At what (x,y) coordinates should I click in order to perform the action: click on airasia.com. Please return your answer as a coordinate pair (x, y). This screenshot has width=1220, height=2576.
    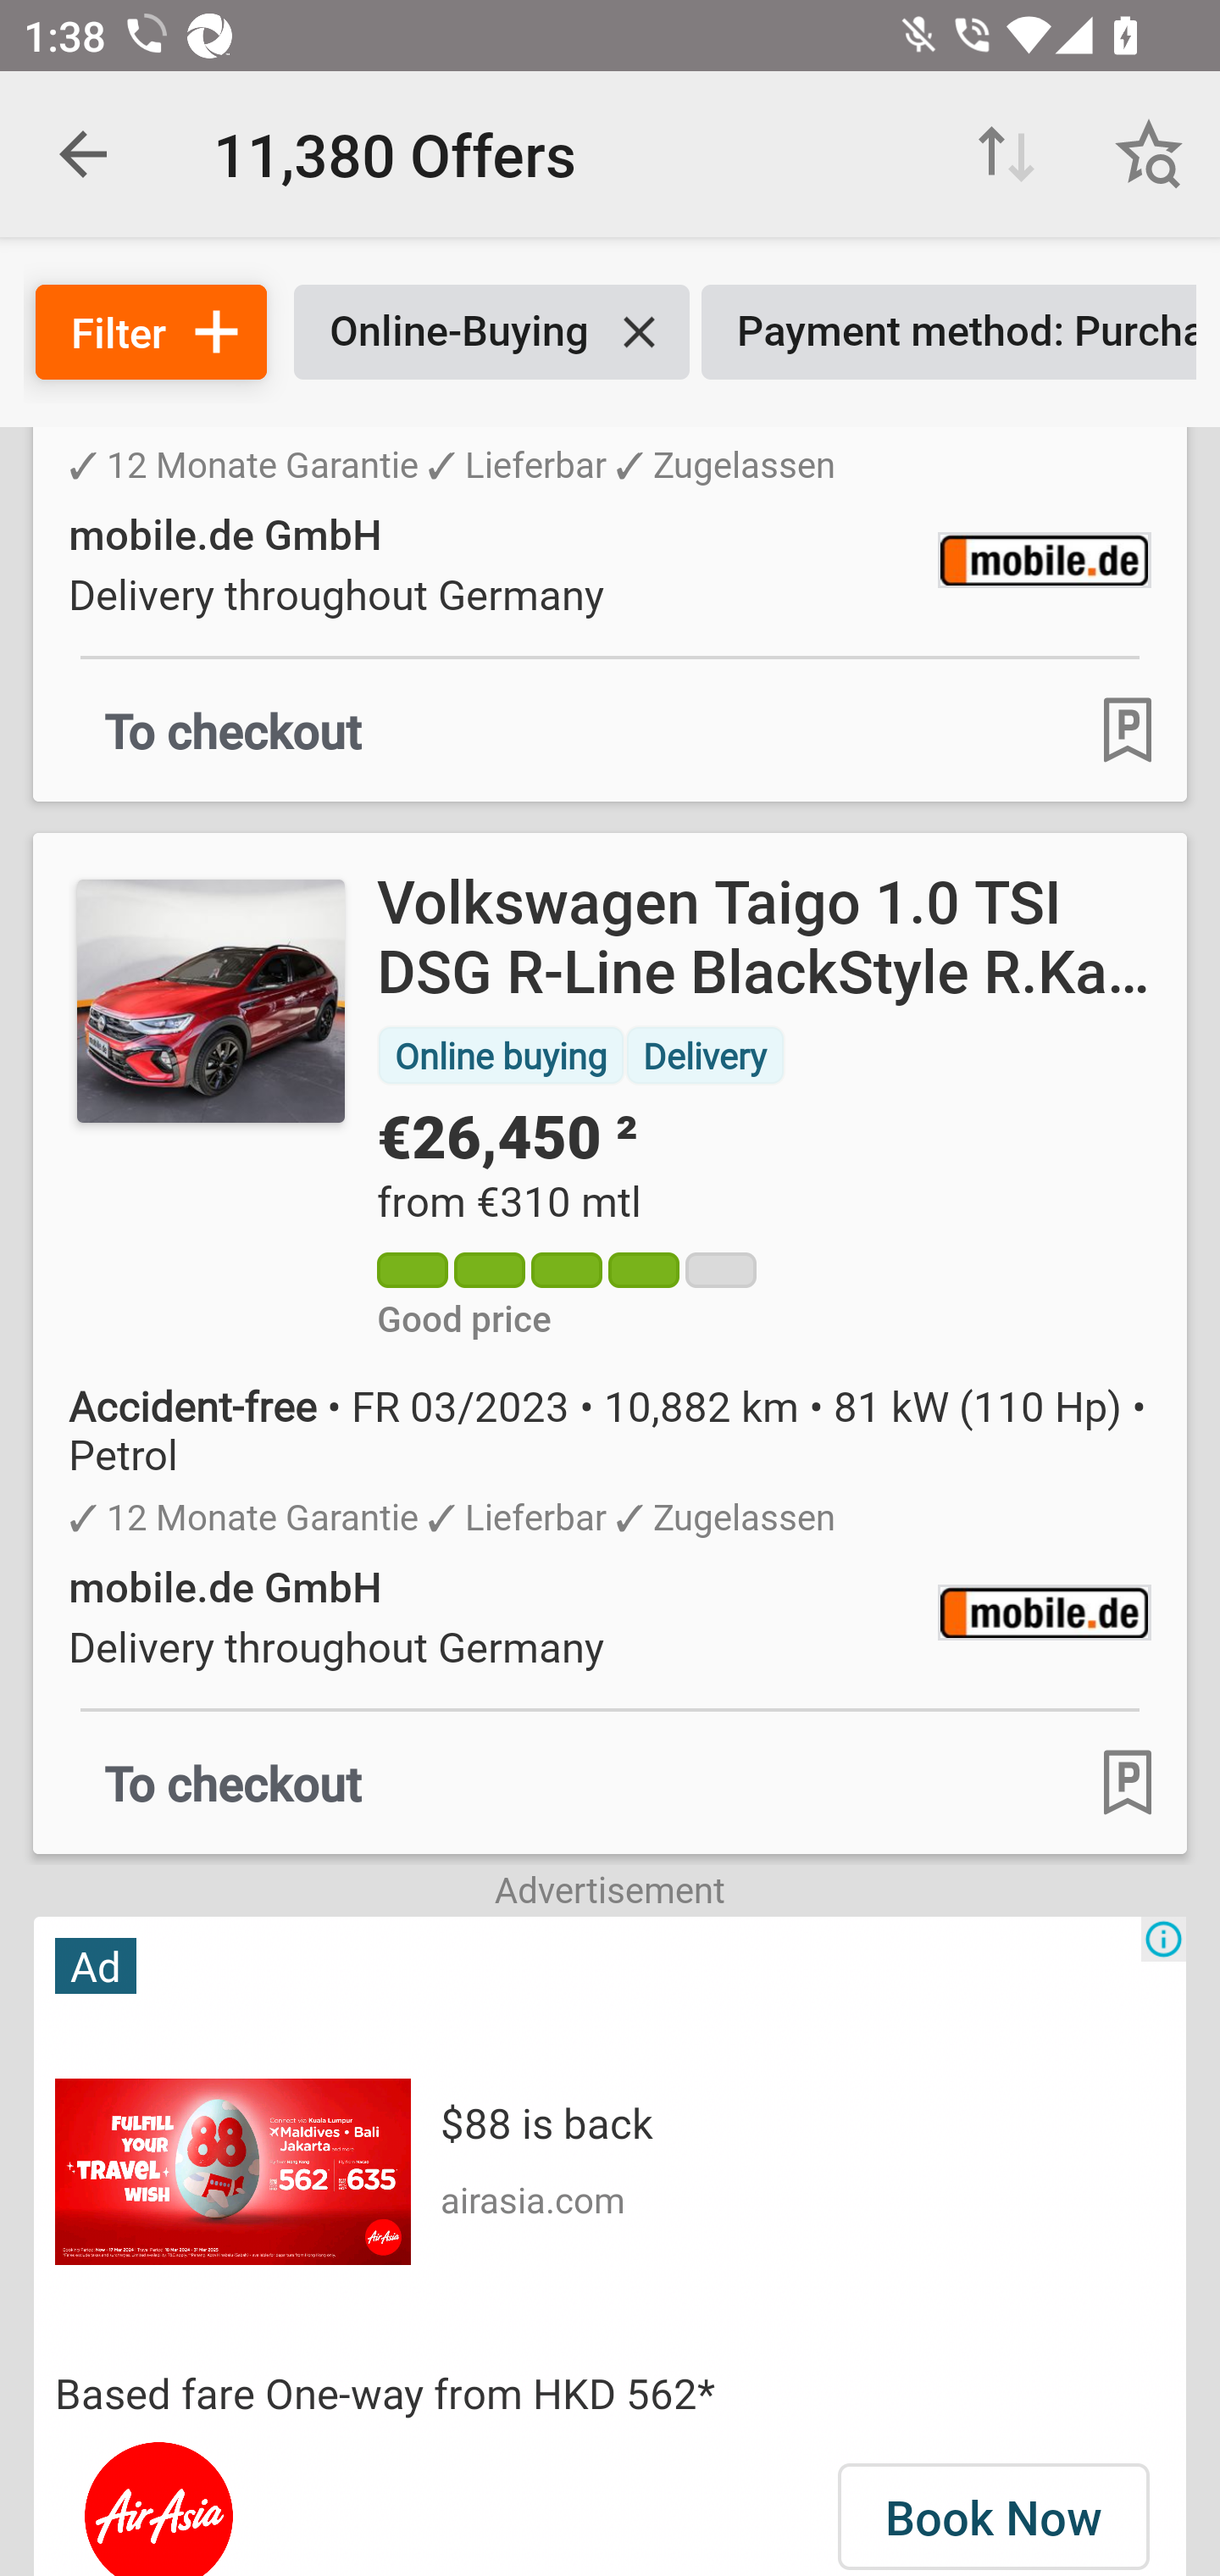
    Looking at the image, I should click on (532, 2198).